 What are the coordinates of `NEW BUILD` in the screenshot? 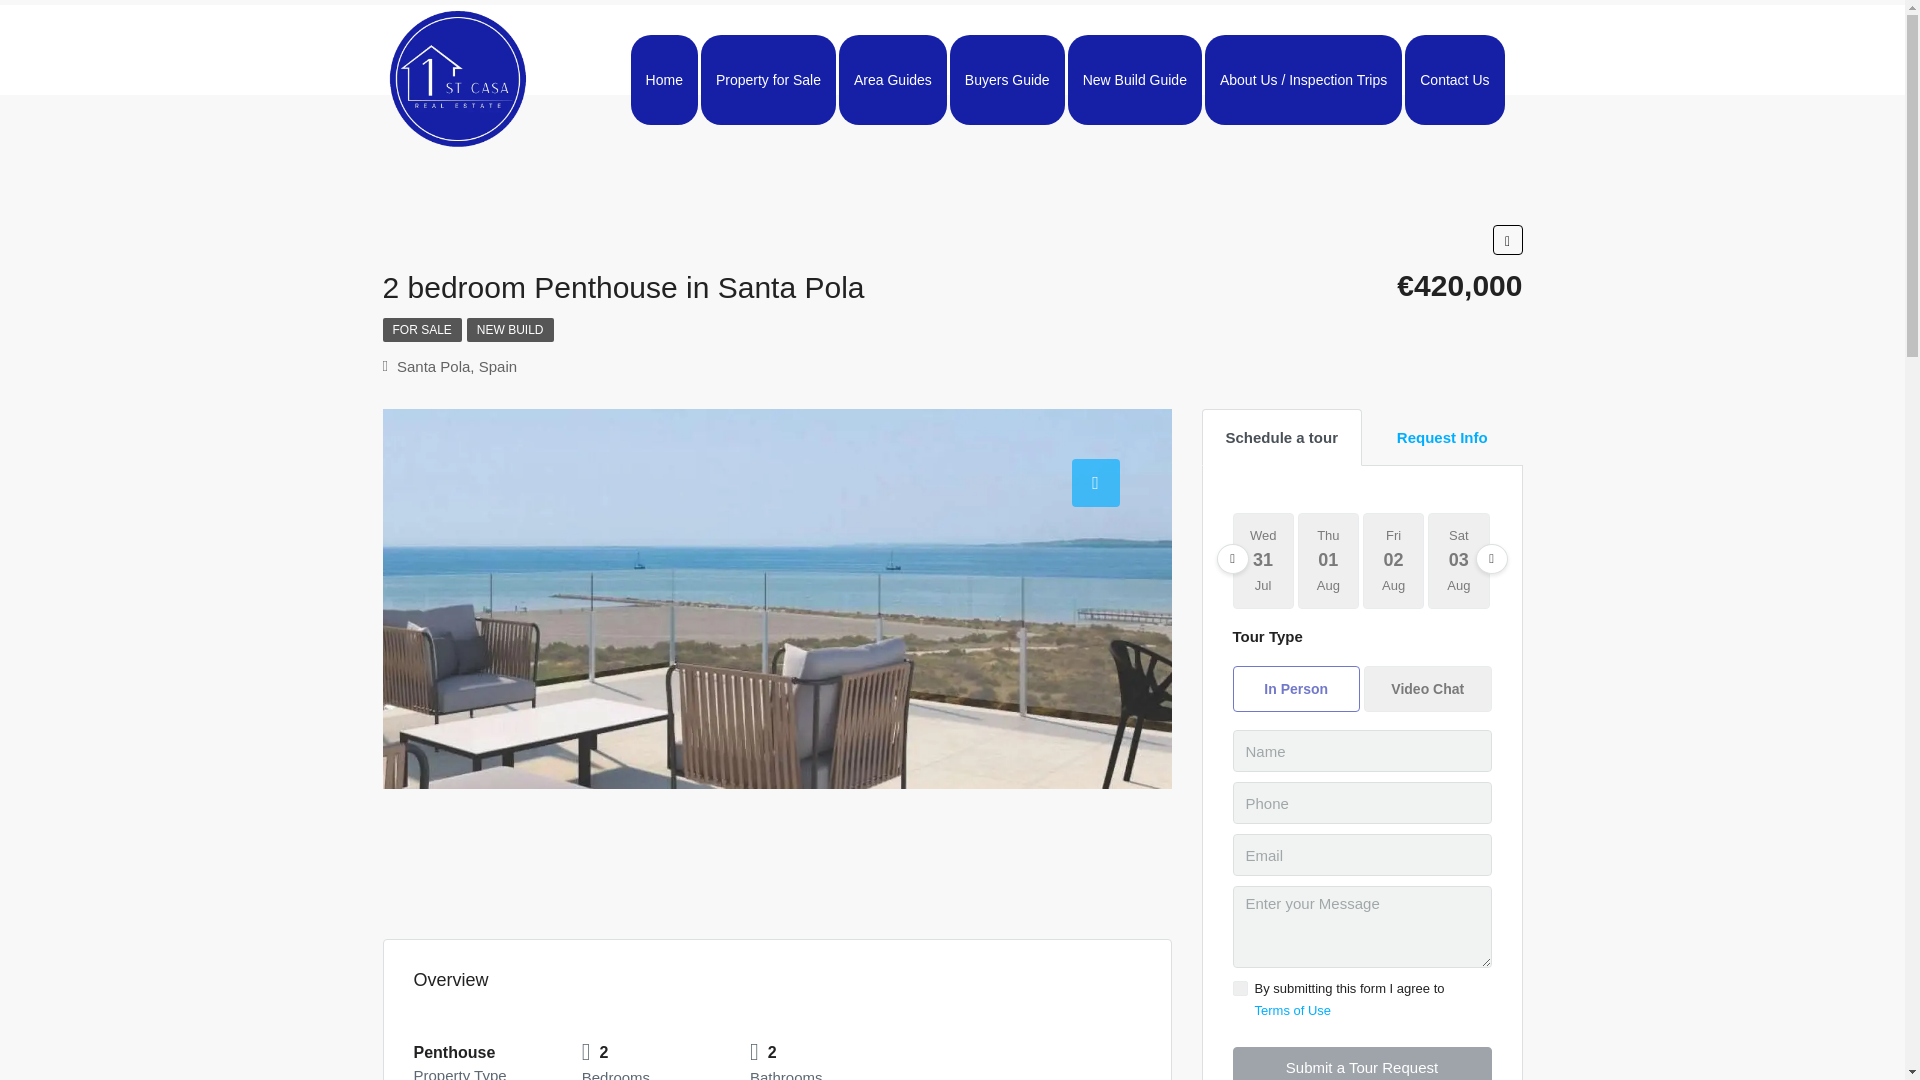 It's located at (510, 330).